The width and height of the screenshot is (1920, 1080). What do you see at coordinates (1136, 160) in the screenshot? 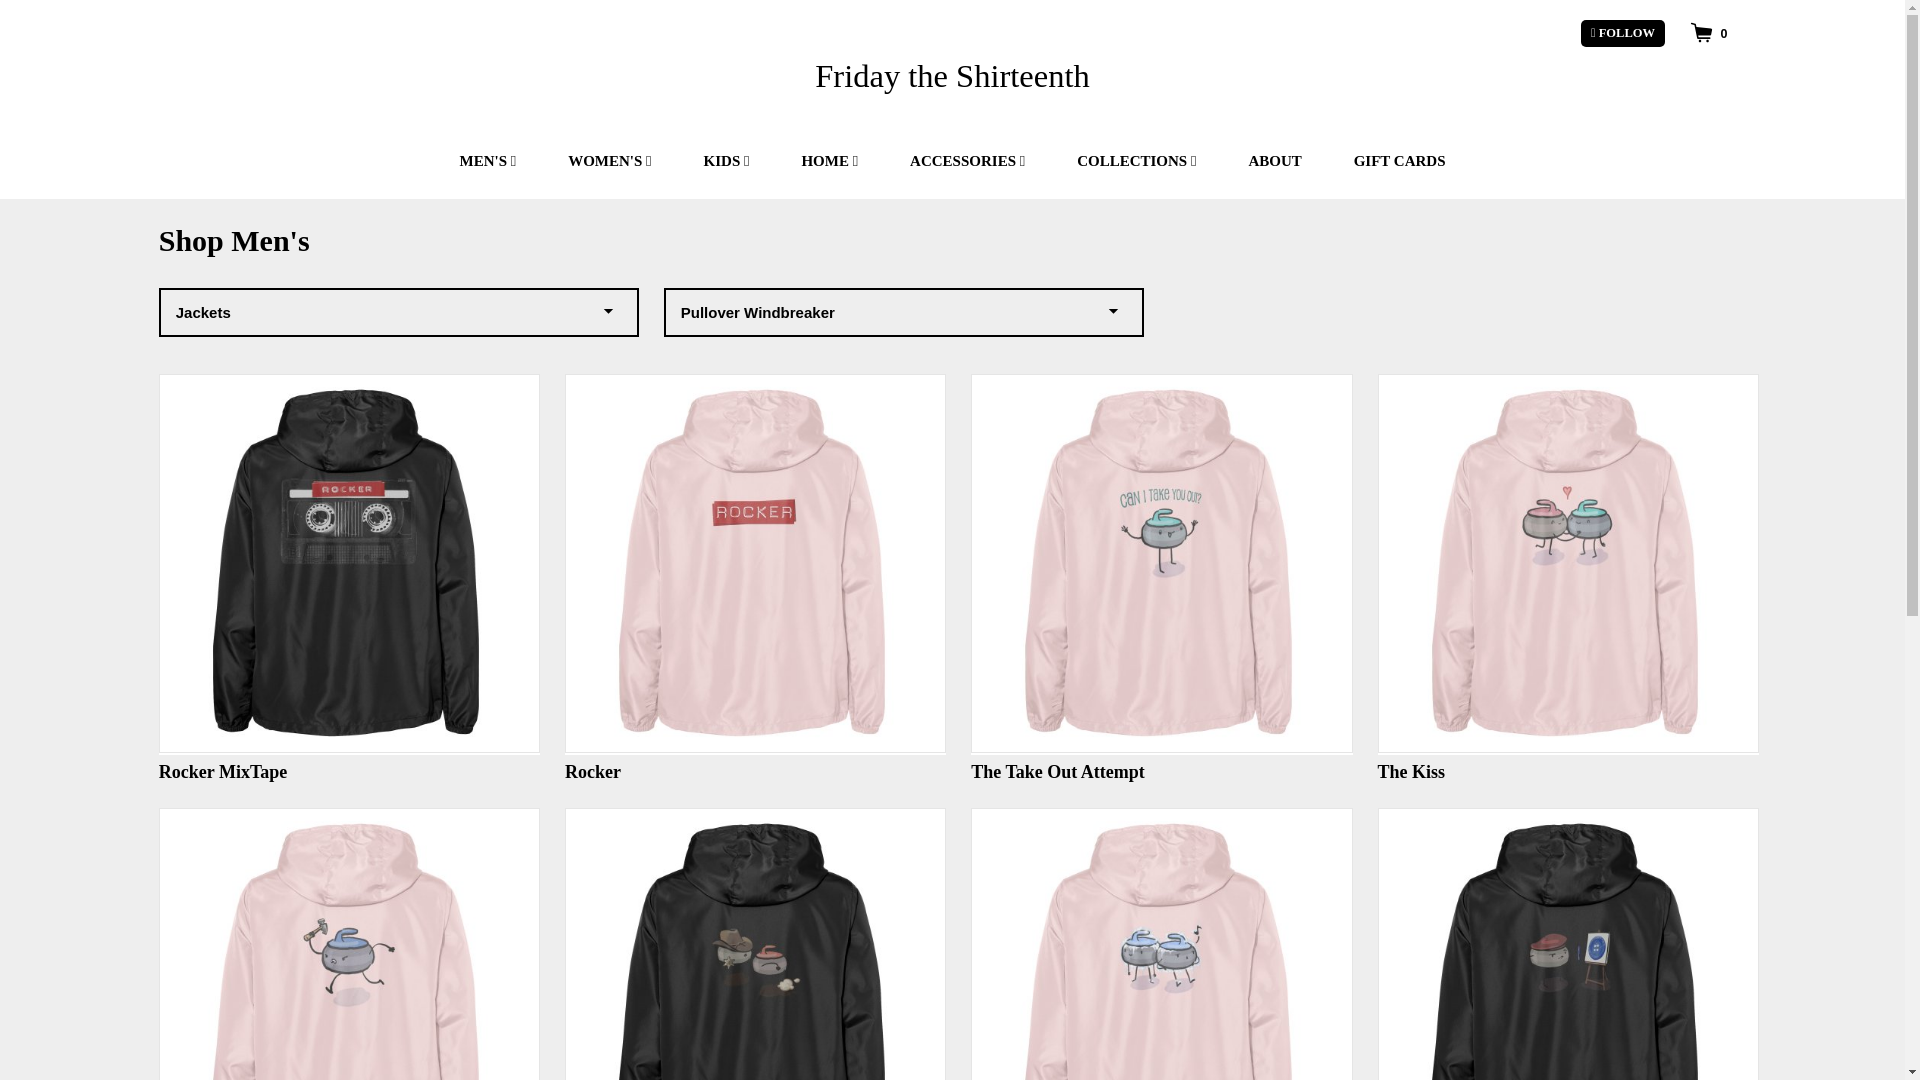
I see `Shop Collections` at bounding box center [1136, 160].